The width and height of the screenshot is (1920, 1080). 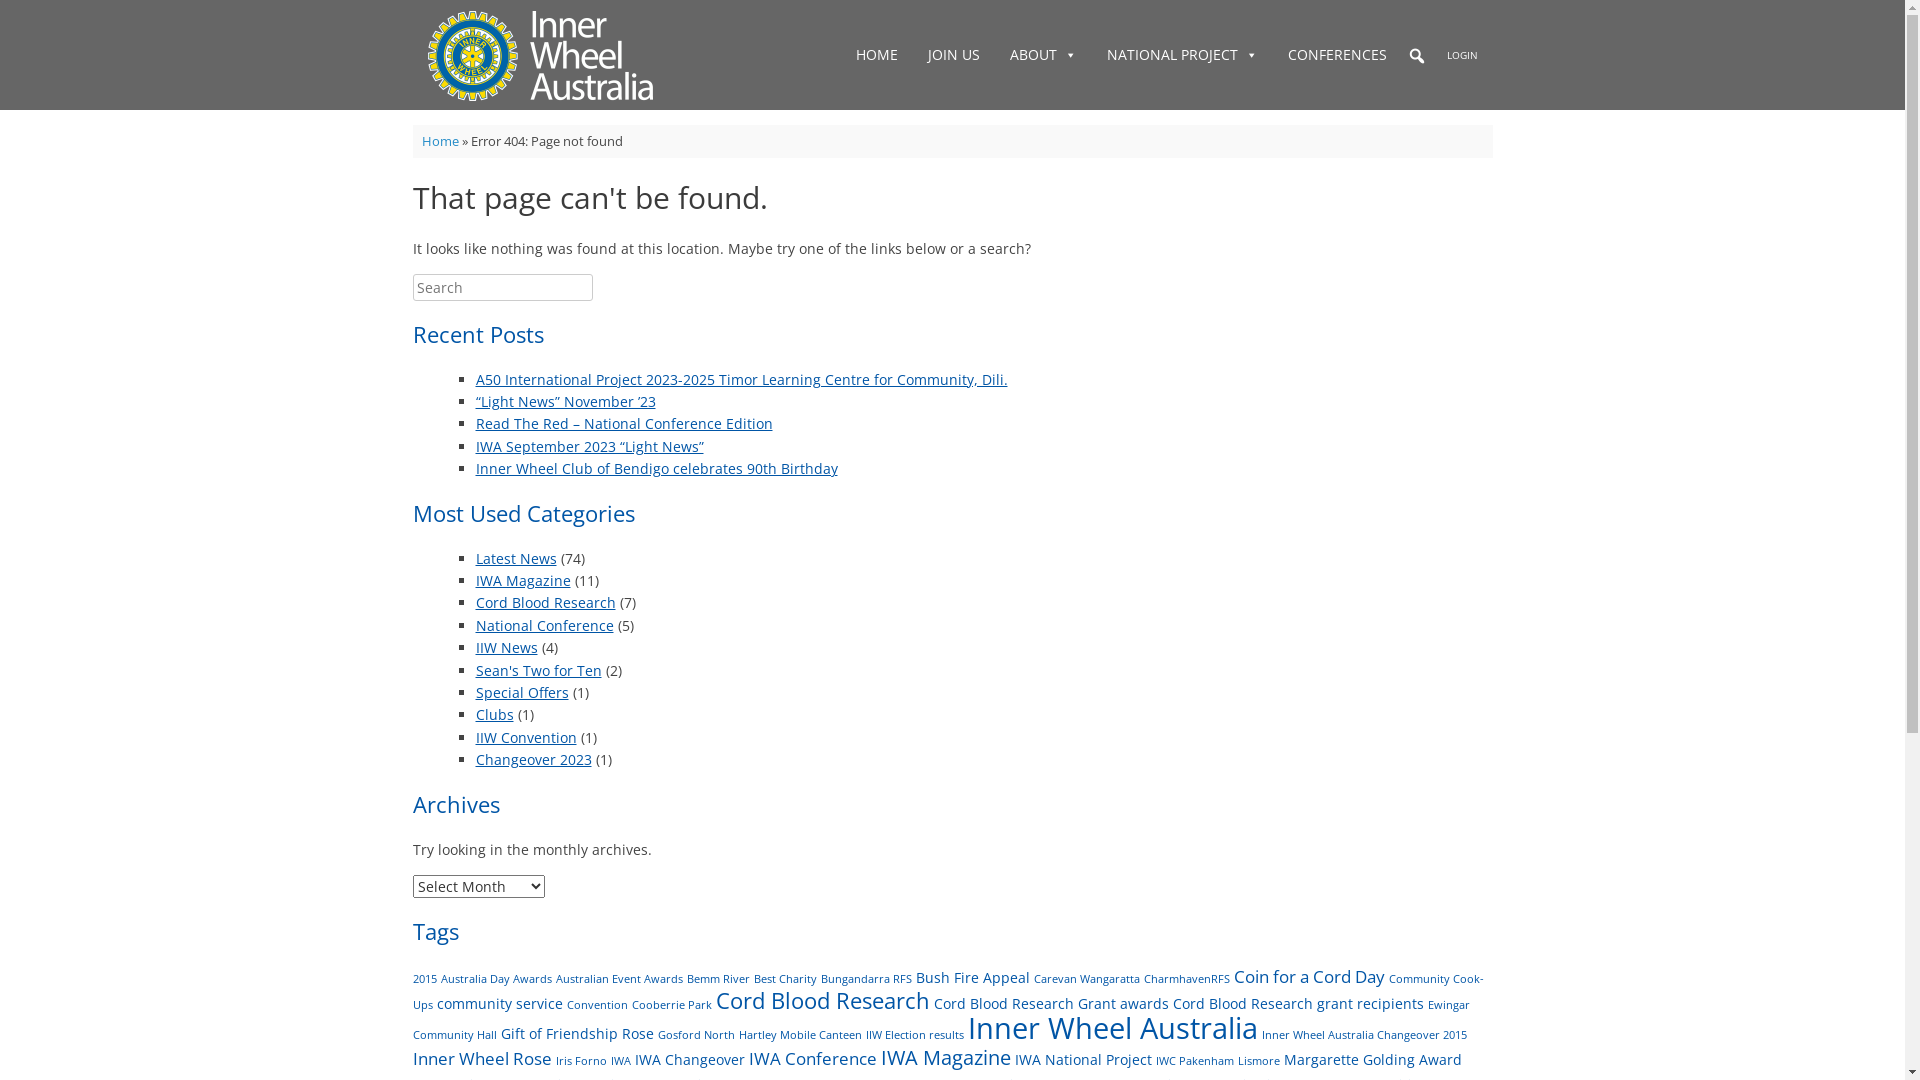 I want to click on Bemm River, so click(x=718, y=979).